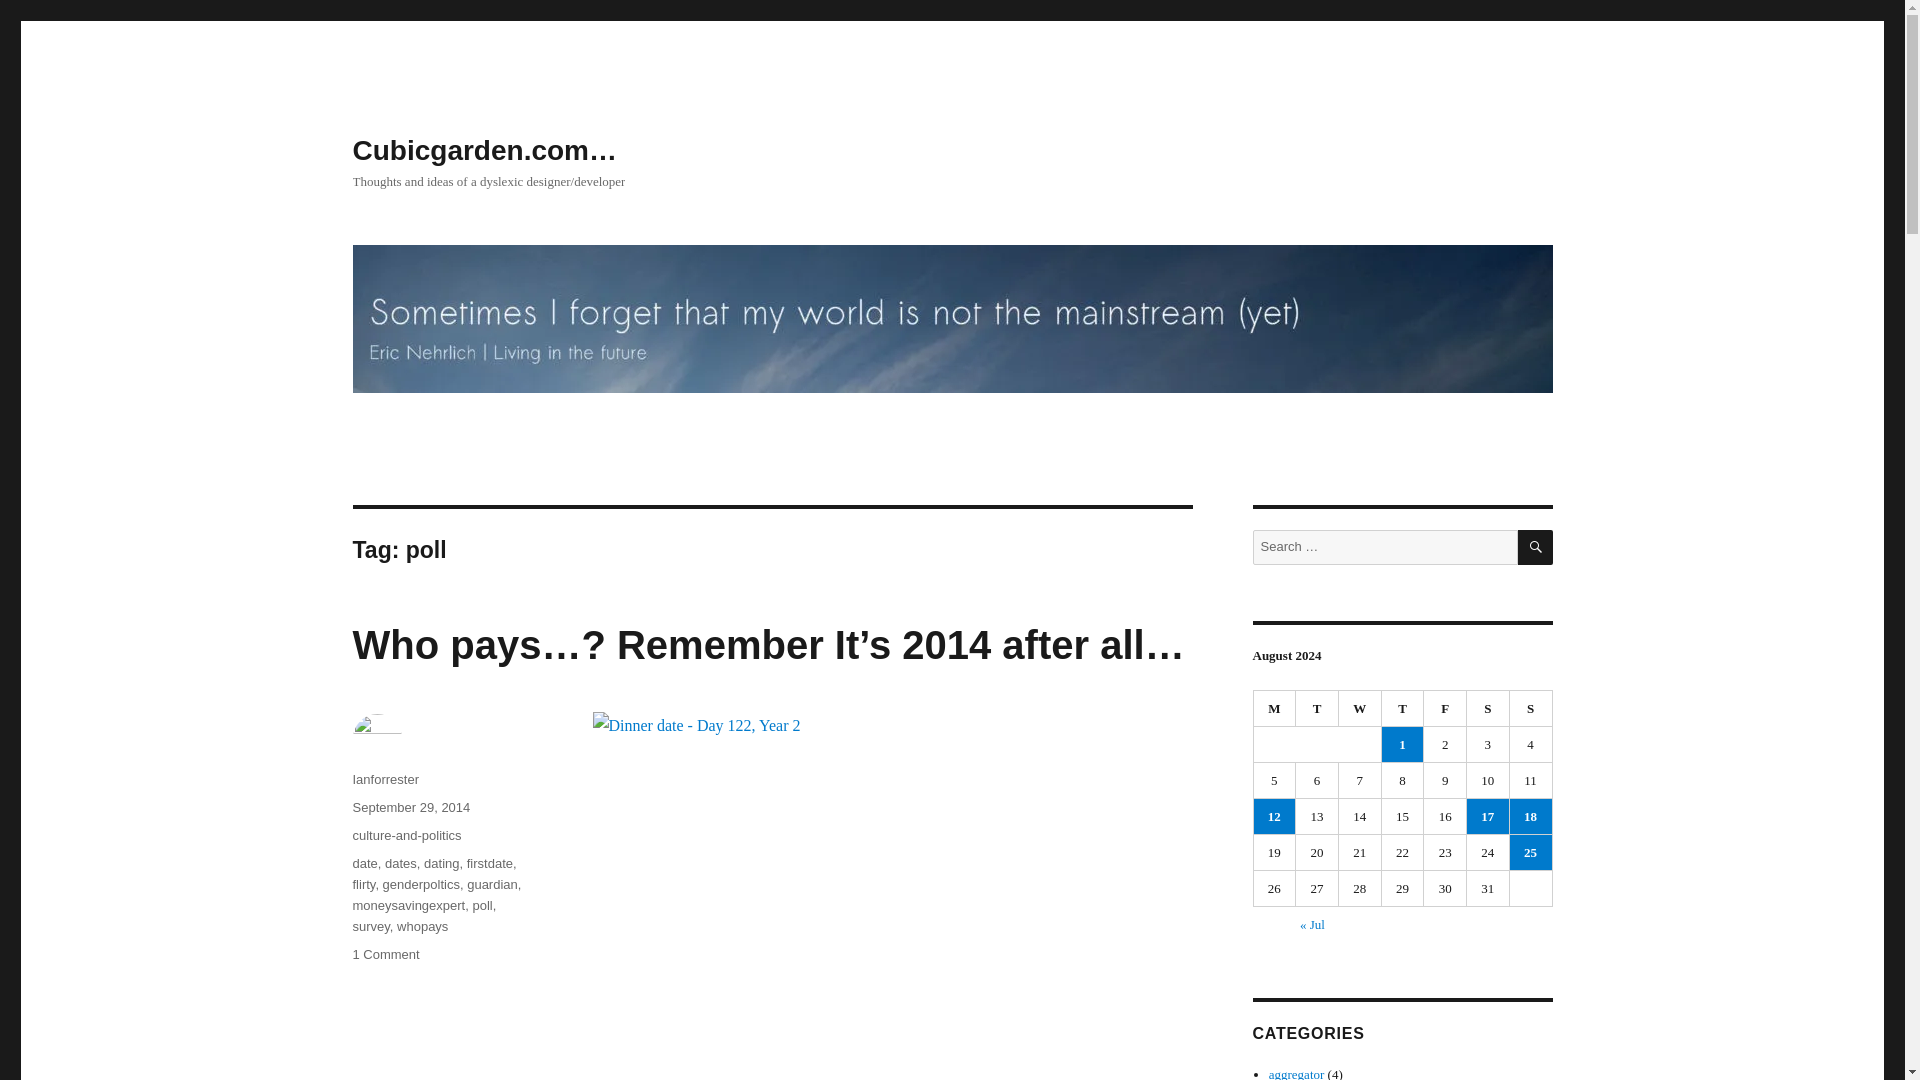 This screenshot has width=1920, height=1080. What do you see at coordinates (362, 884) in the screenshot?
I see `flirty` at bounding box center [362, 884].